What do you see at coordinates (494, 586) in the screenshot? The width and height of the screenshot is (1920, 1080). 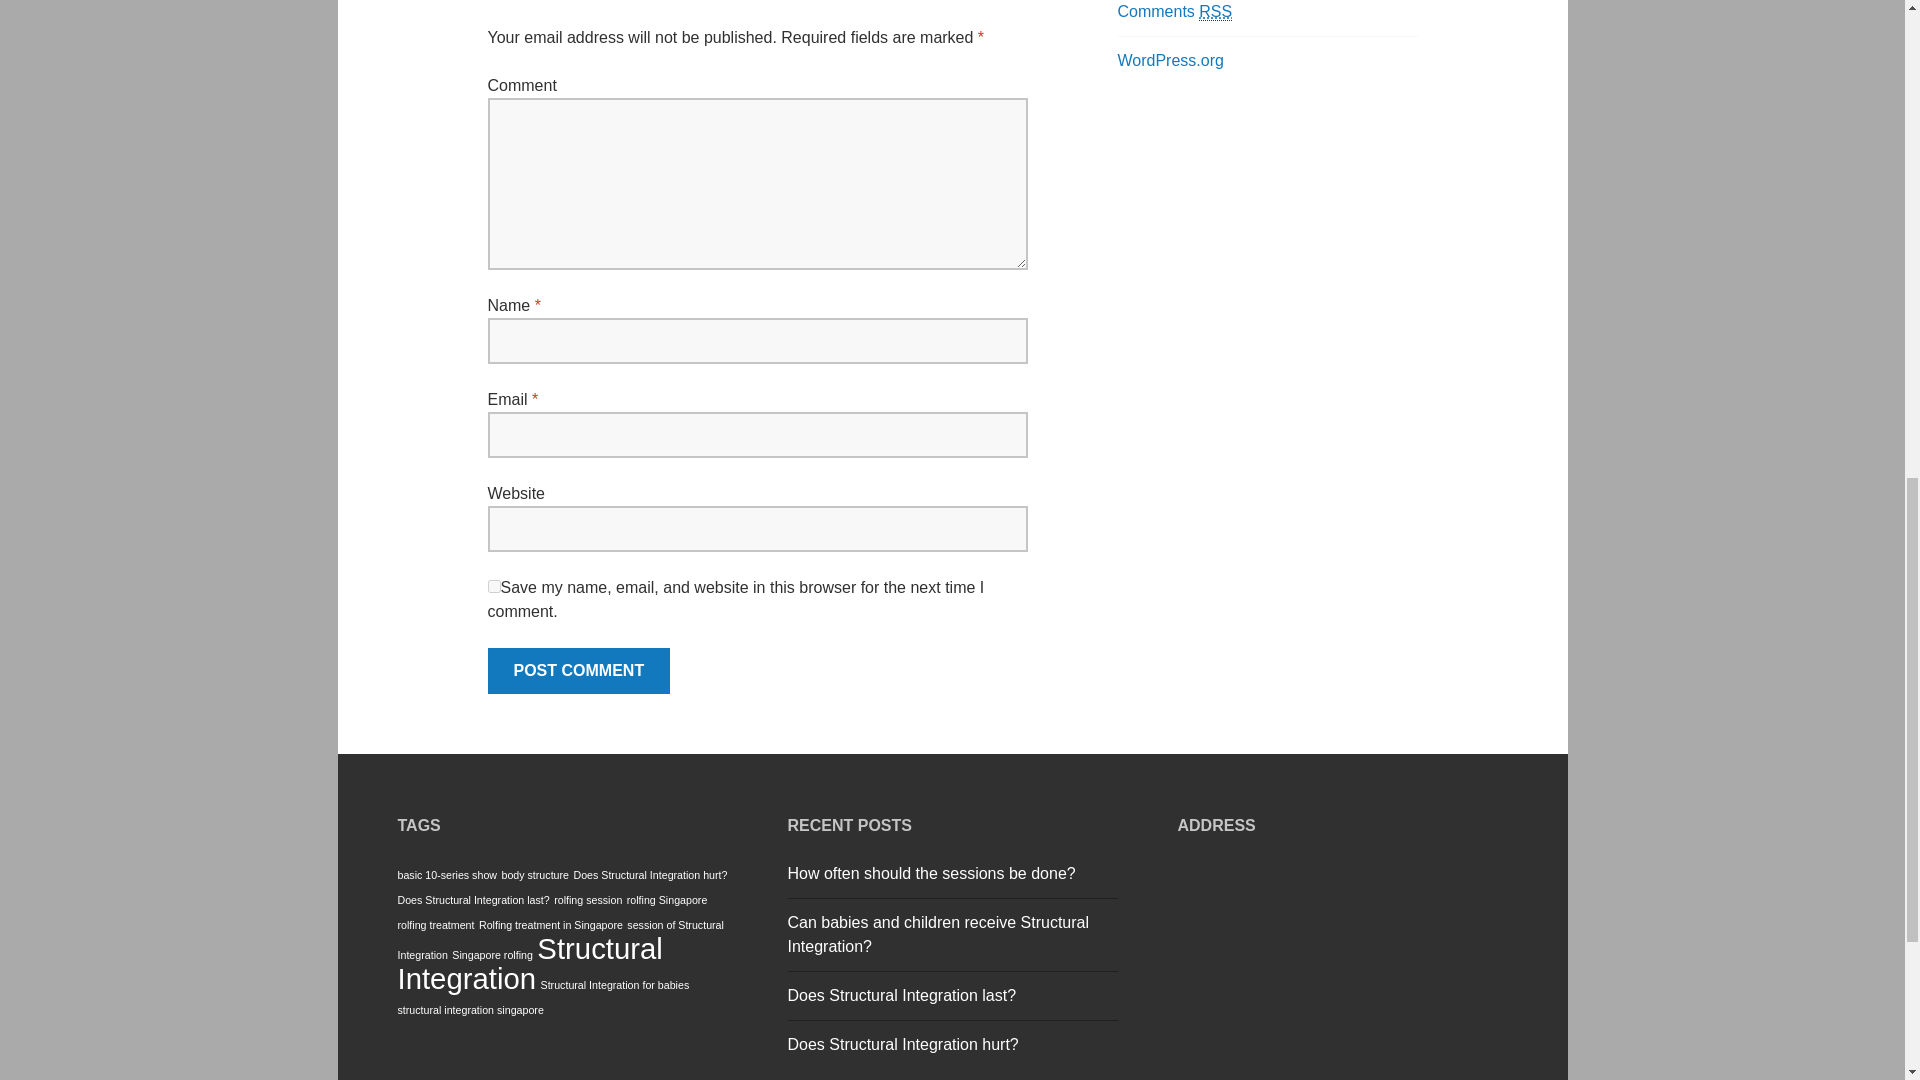 I see `yes` at bounding box center [494, 586].